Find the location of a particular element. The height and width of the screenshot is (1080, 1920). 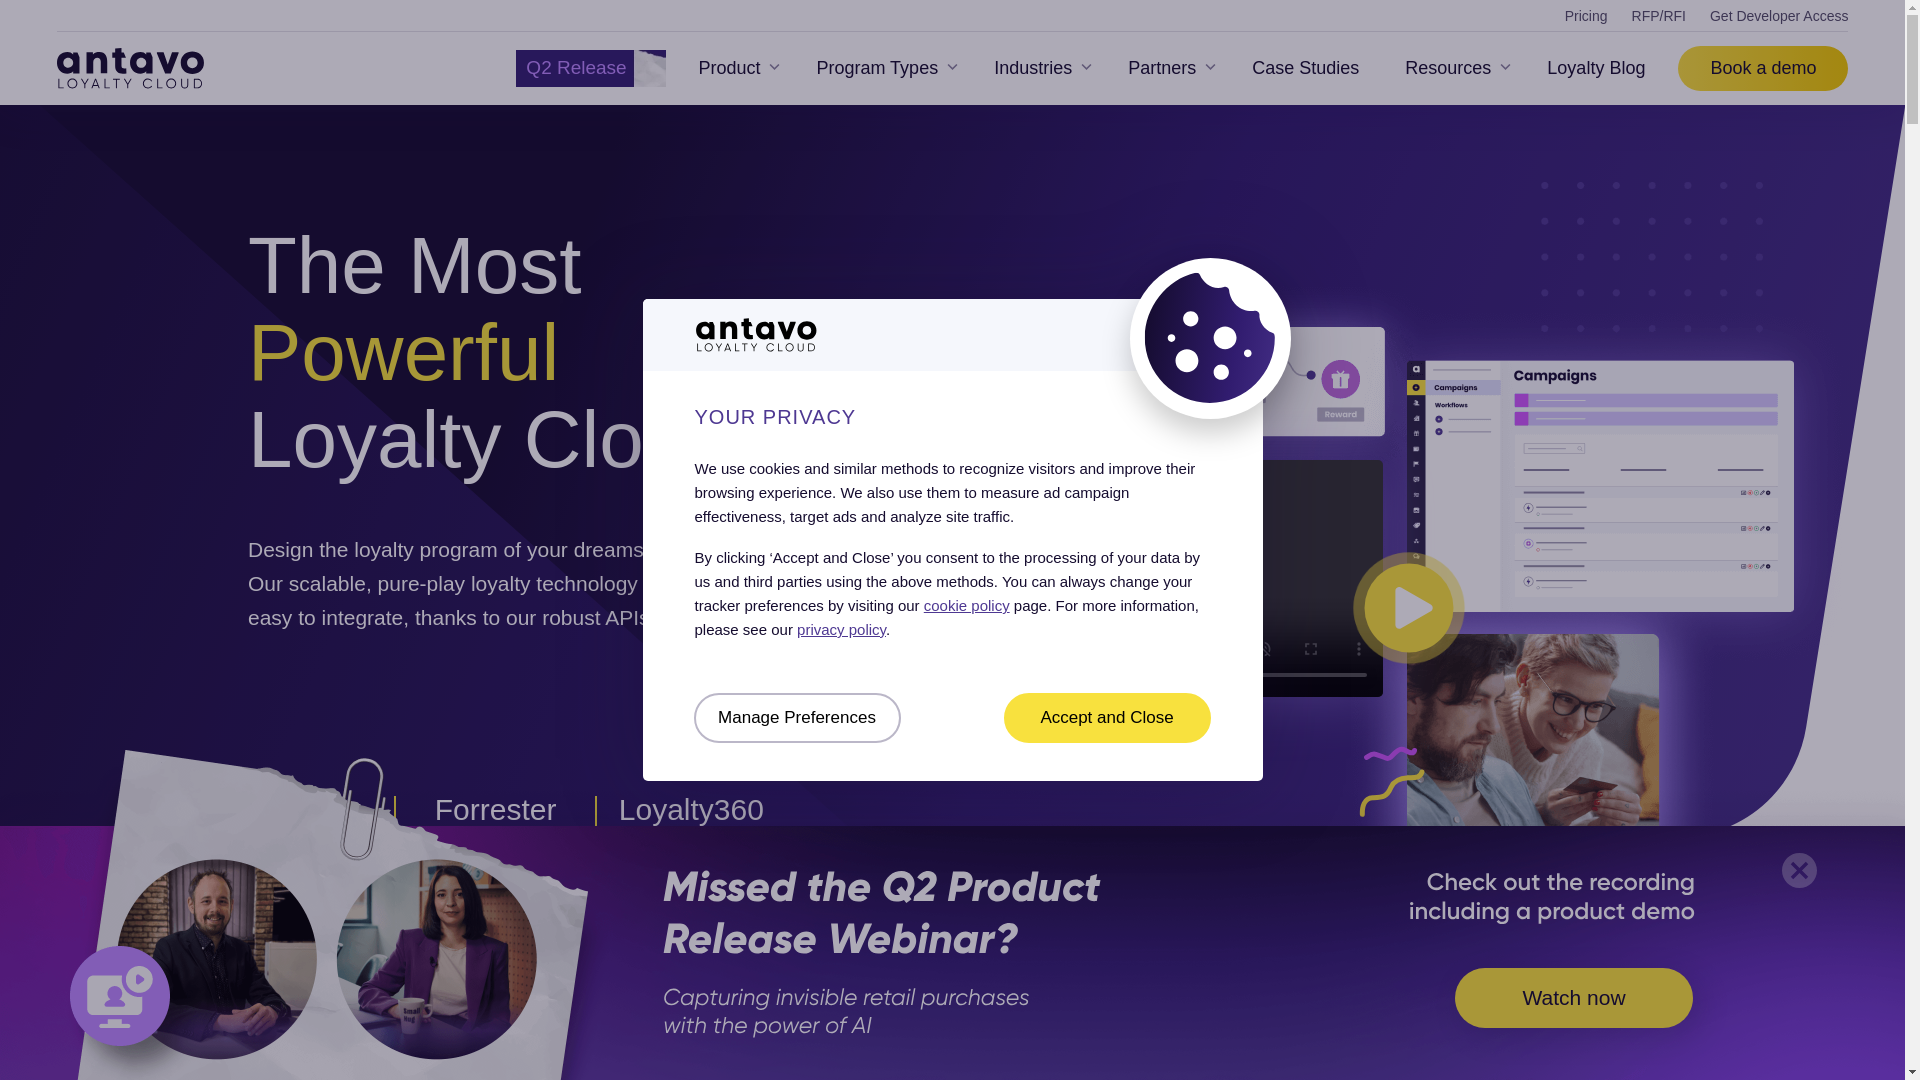

Loyalty Blog is located at coordinates (1601, 68).